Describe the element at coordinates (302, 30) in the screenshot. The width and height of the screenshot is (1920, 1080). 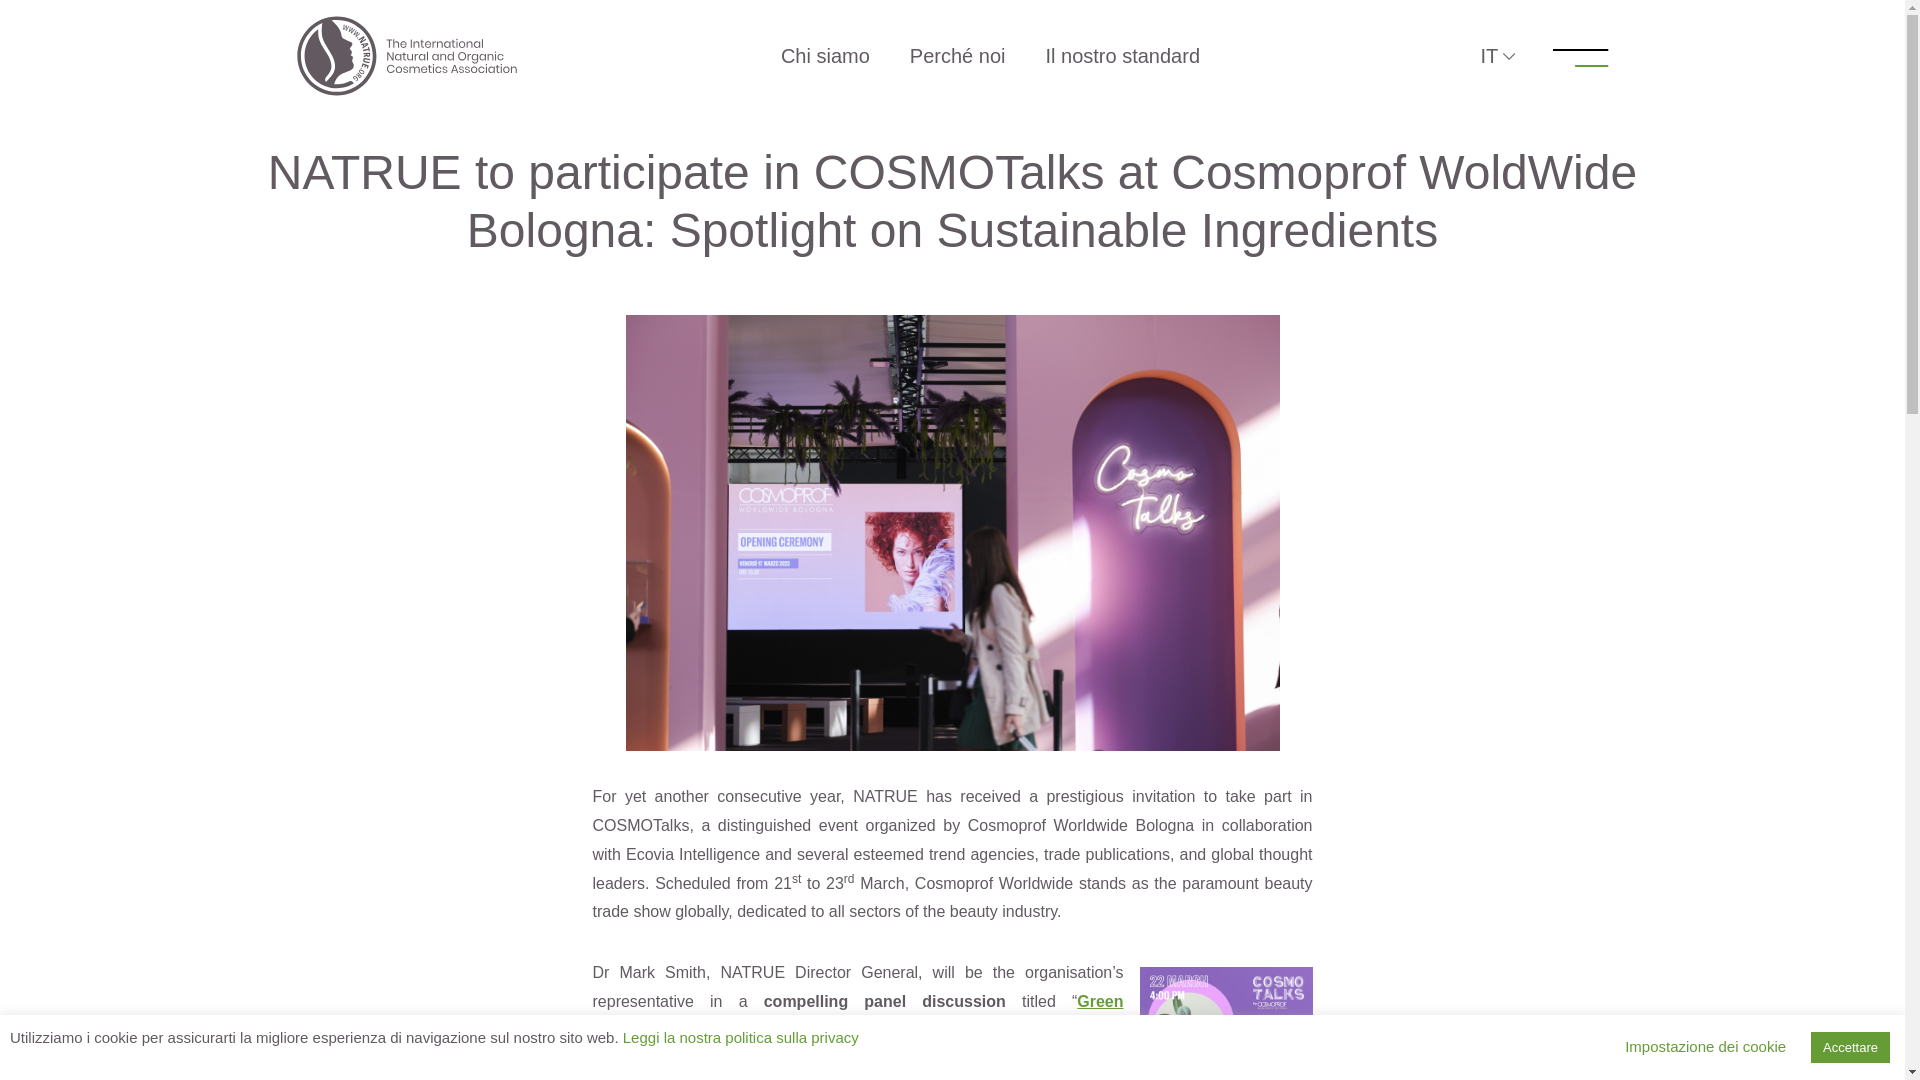
I see `NATRUE` at that location.